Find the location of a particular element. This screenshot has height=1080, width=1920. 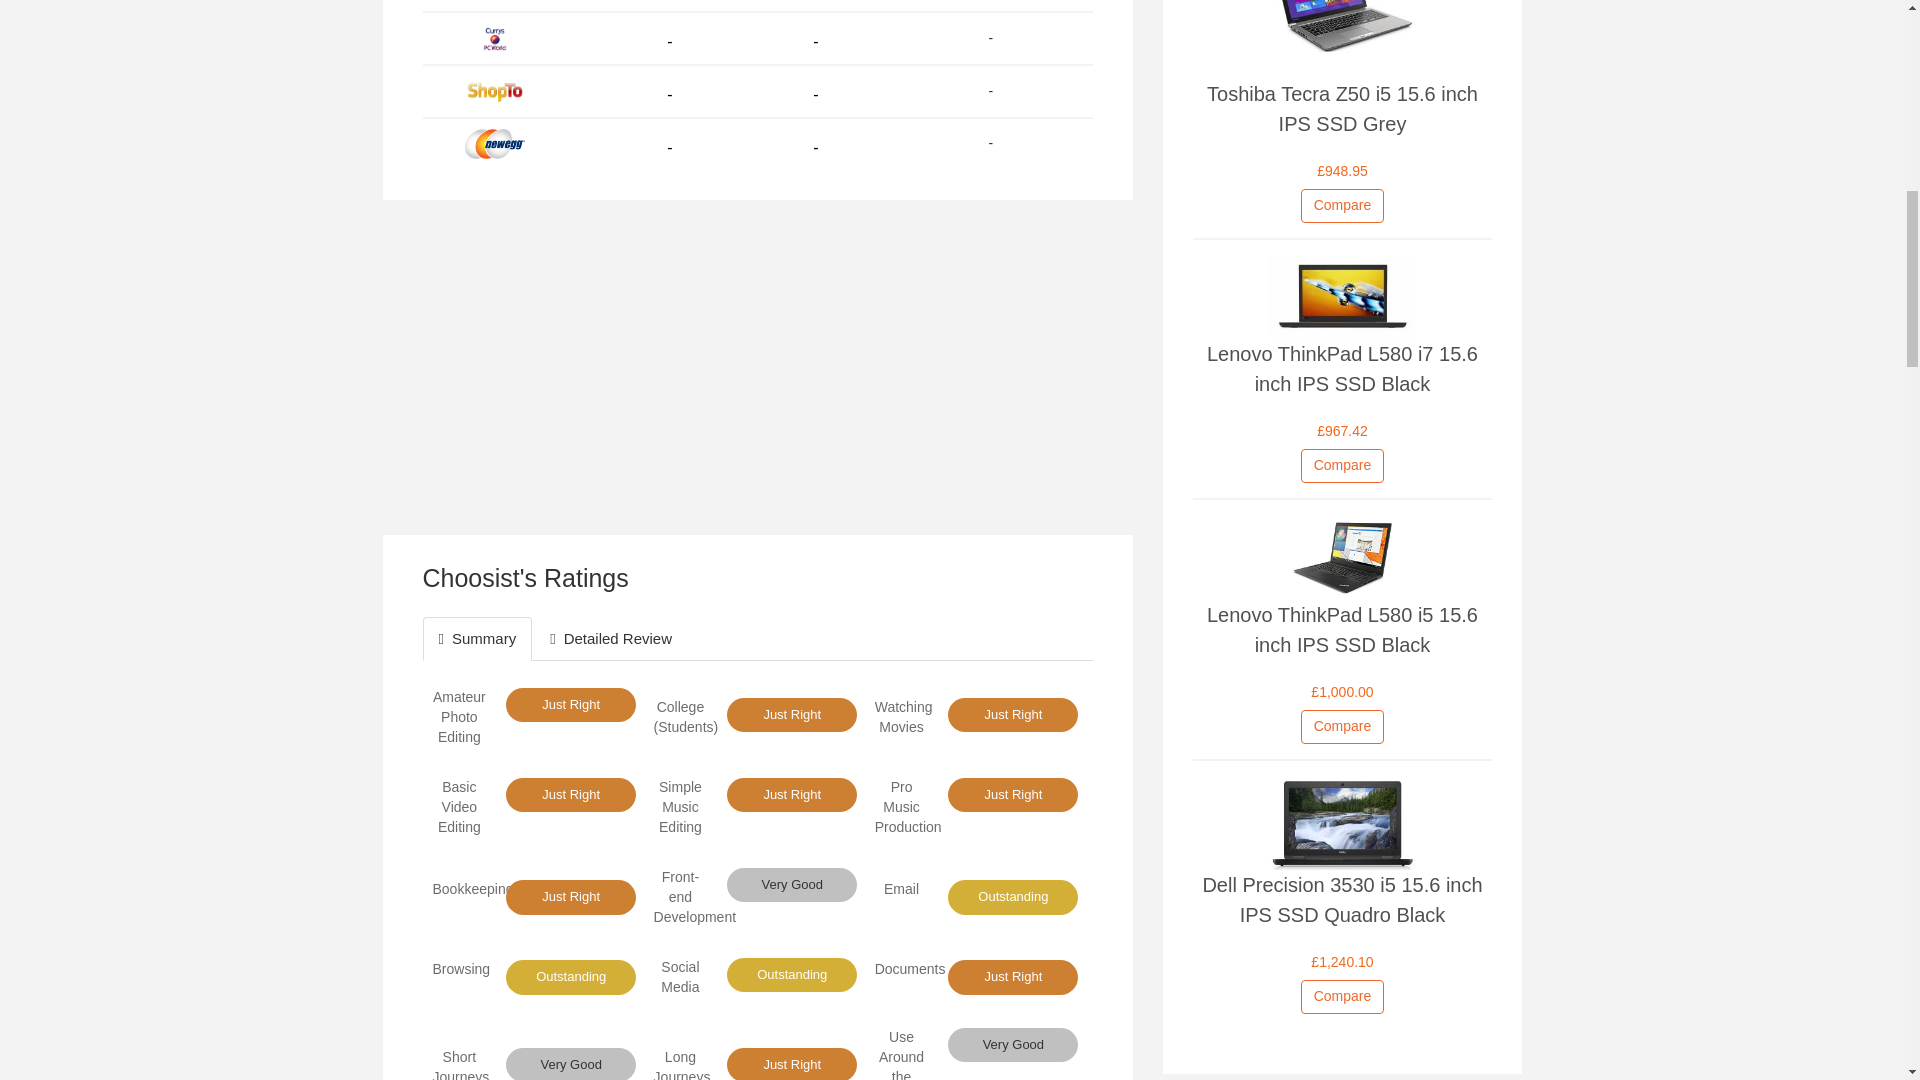

Detailed Review is located at coordinates (610, 638).